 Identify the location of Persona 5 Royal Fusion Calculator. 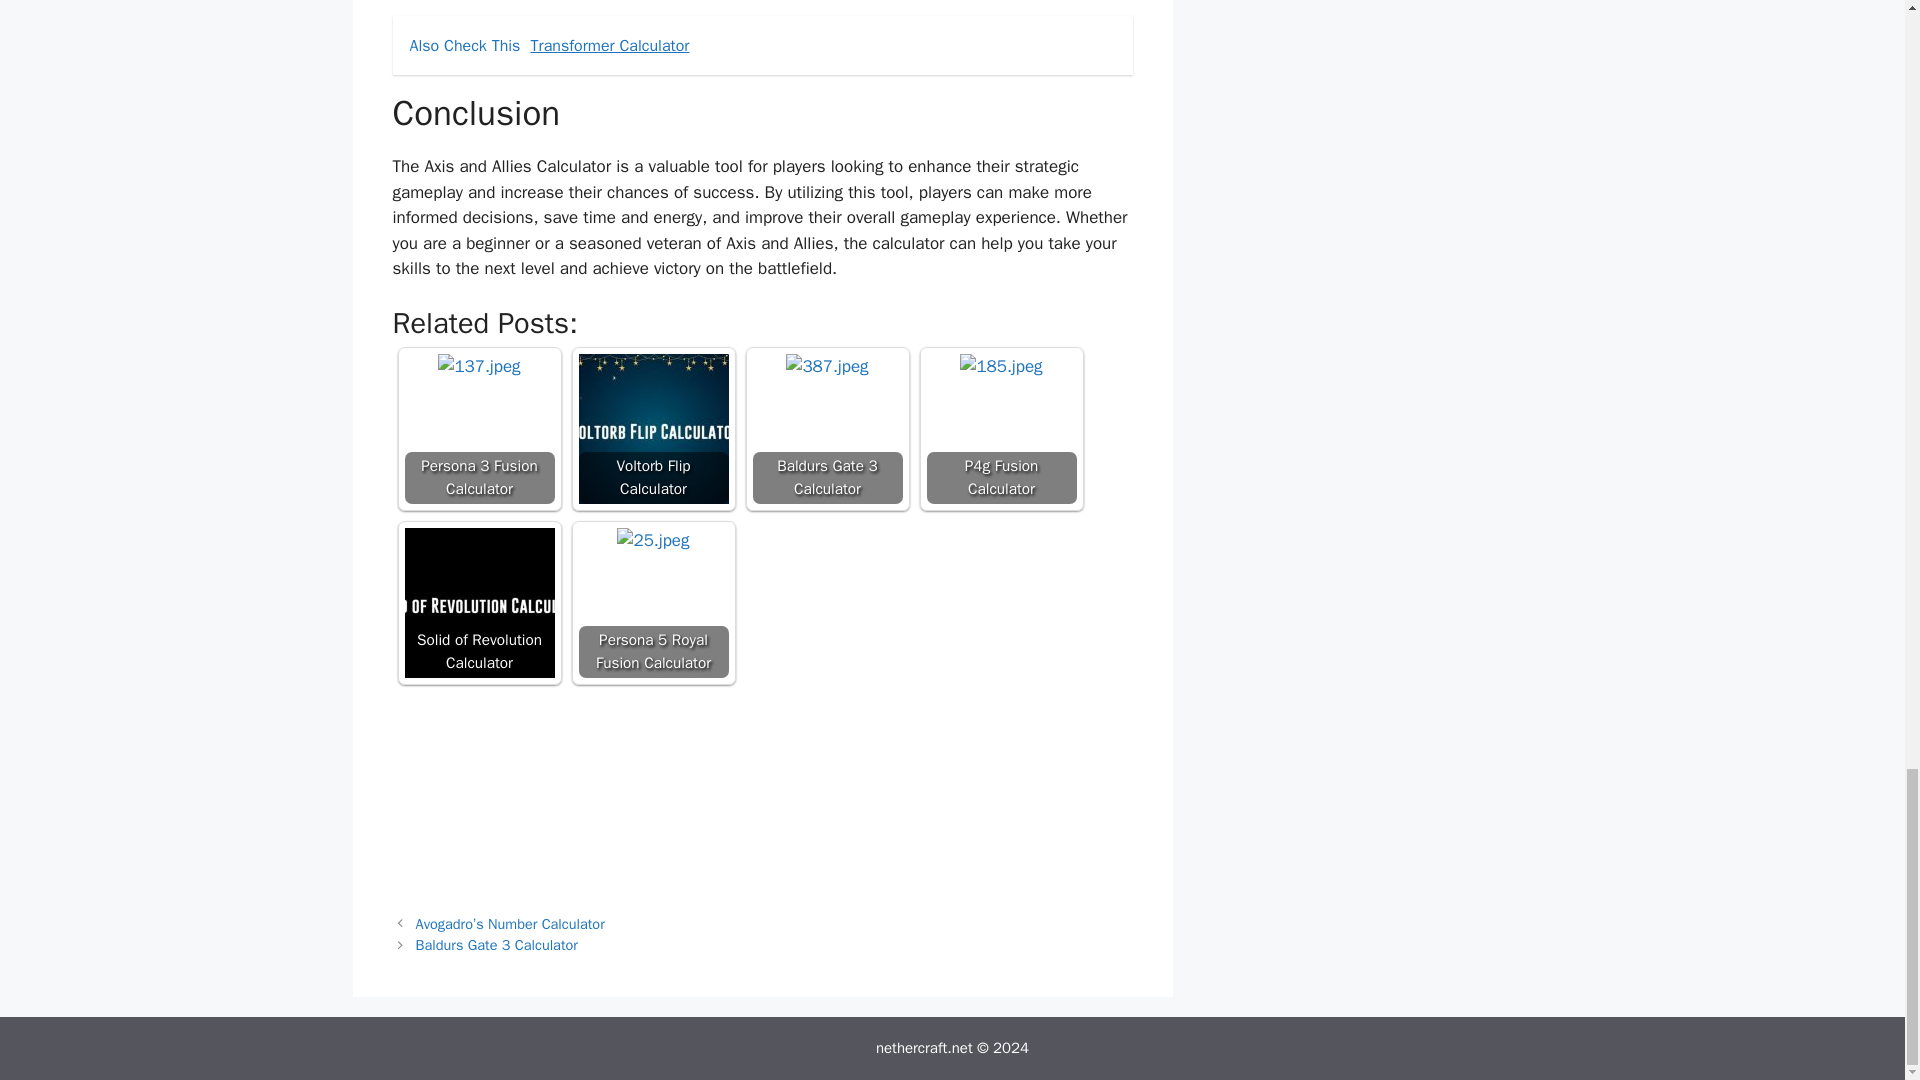
(652, 603).